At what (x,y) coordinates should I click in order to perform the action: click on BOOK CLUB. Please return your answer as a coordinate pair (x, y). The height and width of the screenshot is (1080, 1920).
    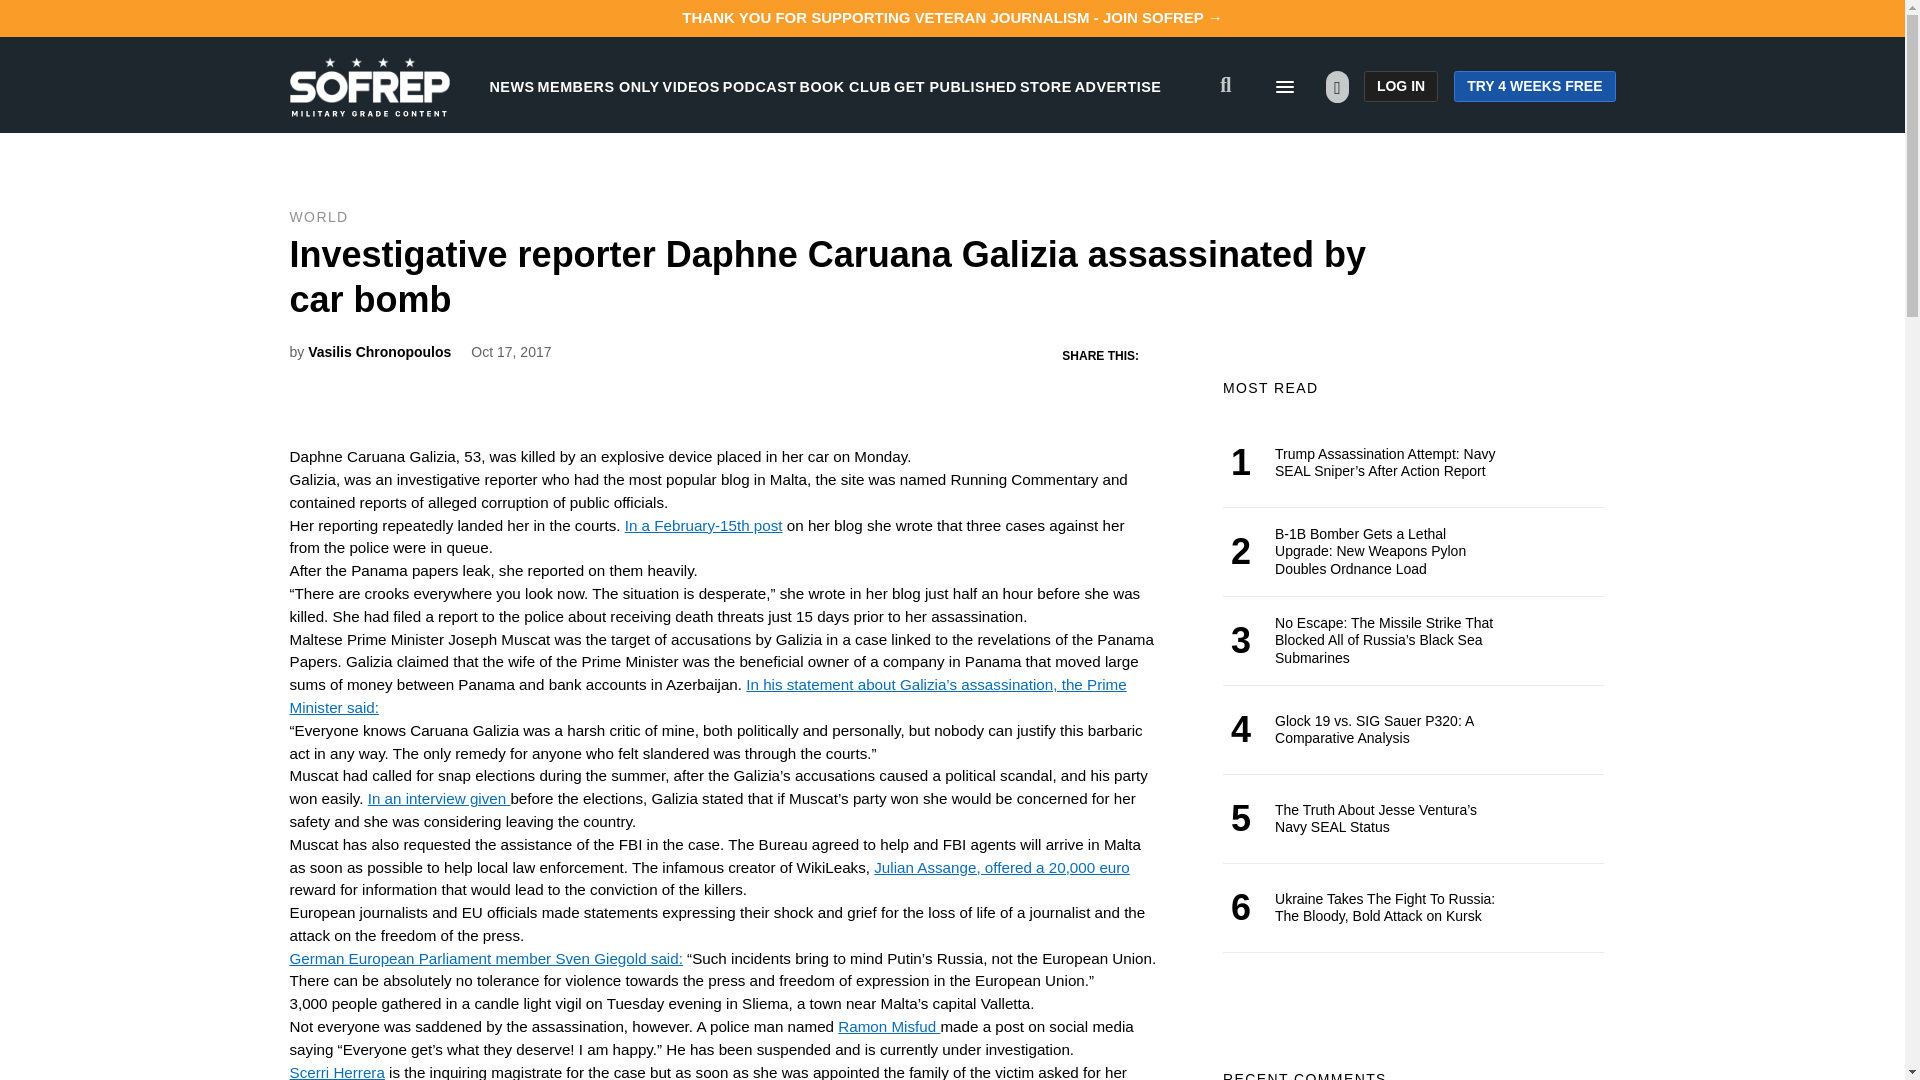
    Looking at the image, I should click on (845, 86).